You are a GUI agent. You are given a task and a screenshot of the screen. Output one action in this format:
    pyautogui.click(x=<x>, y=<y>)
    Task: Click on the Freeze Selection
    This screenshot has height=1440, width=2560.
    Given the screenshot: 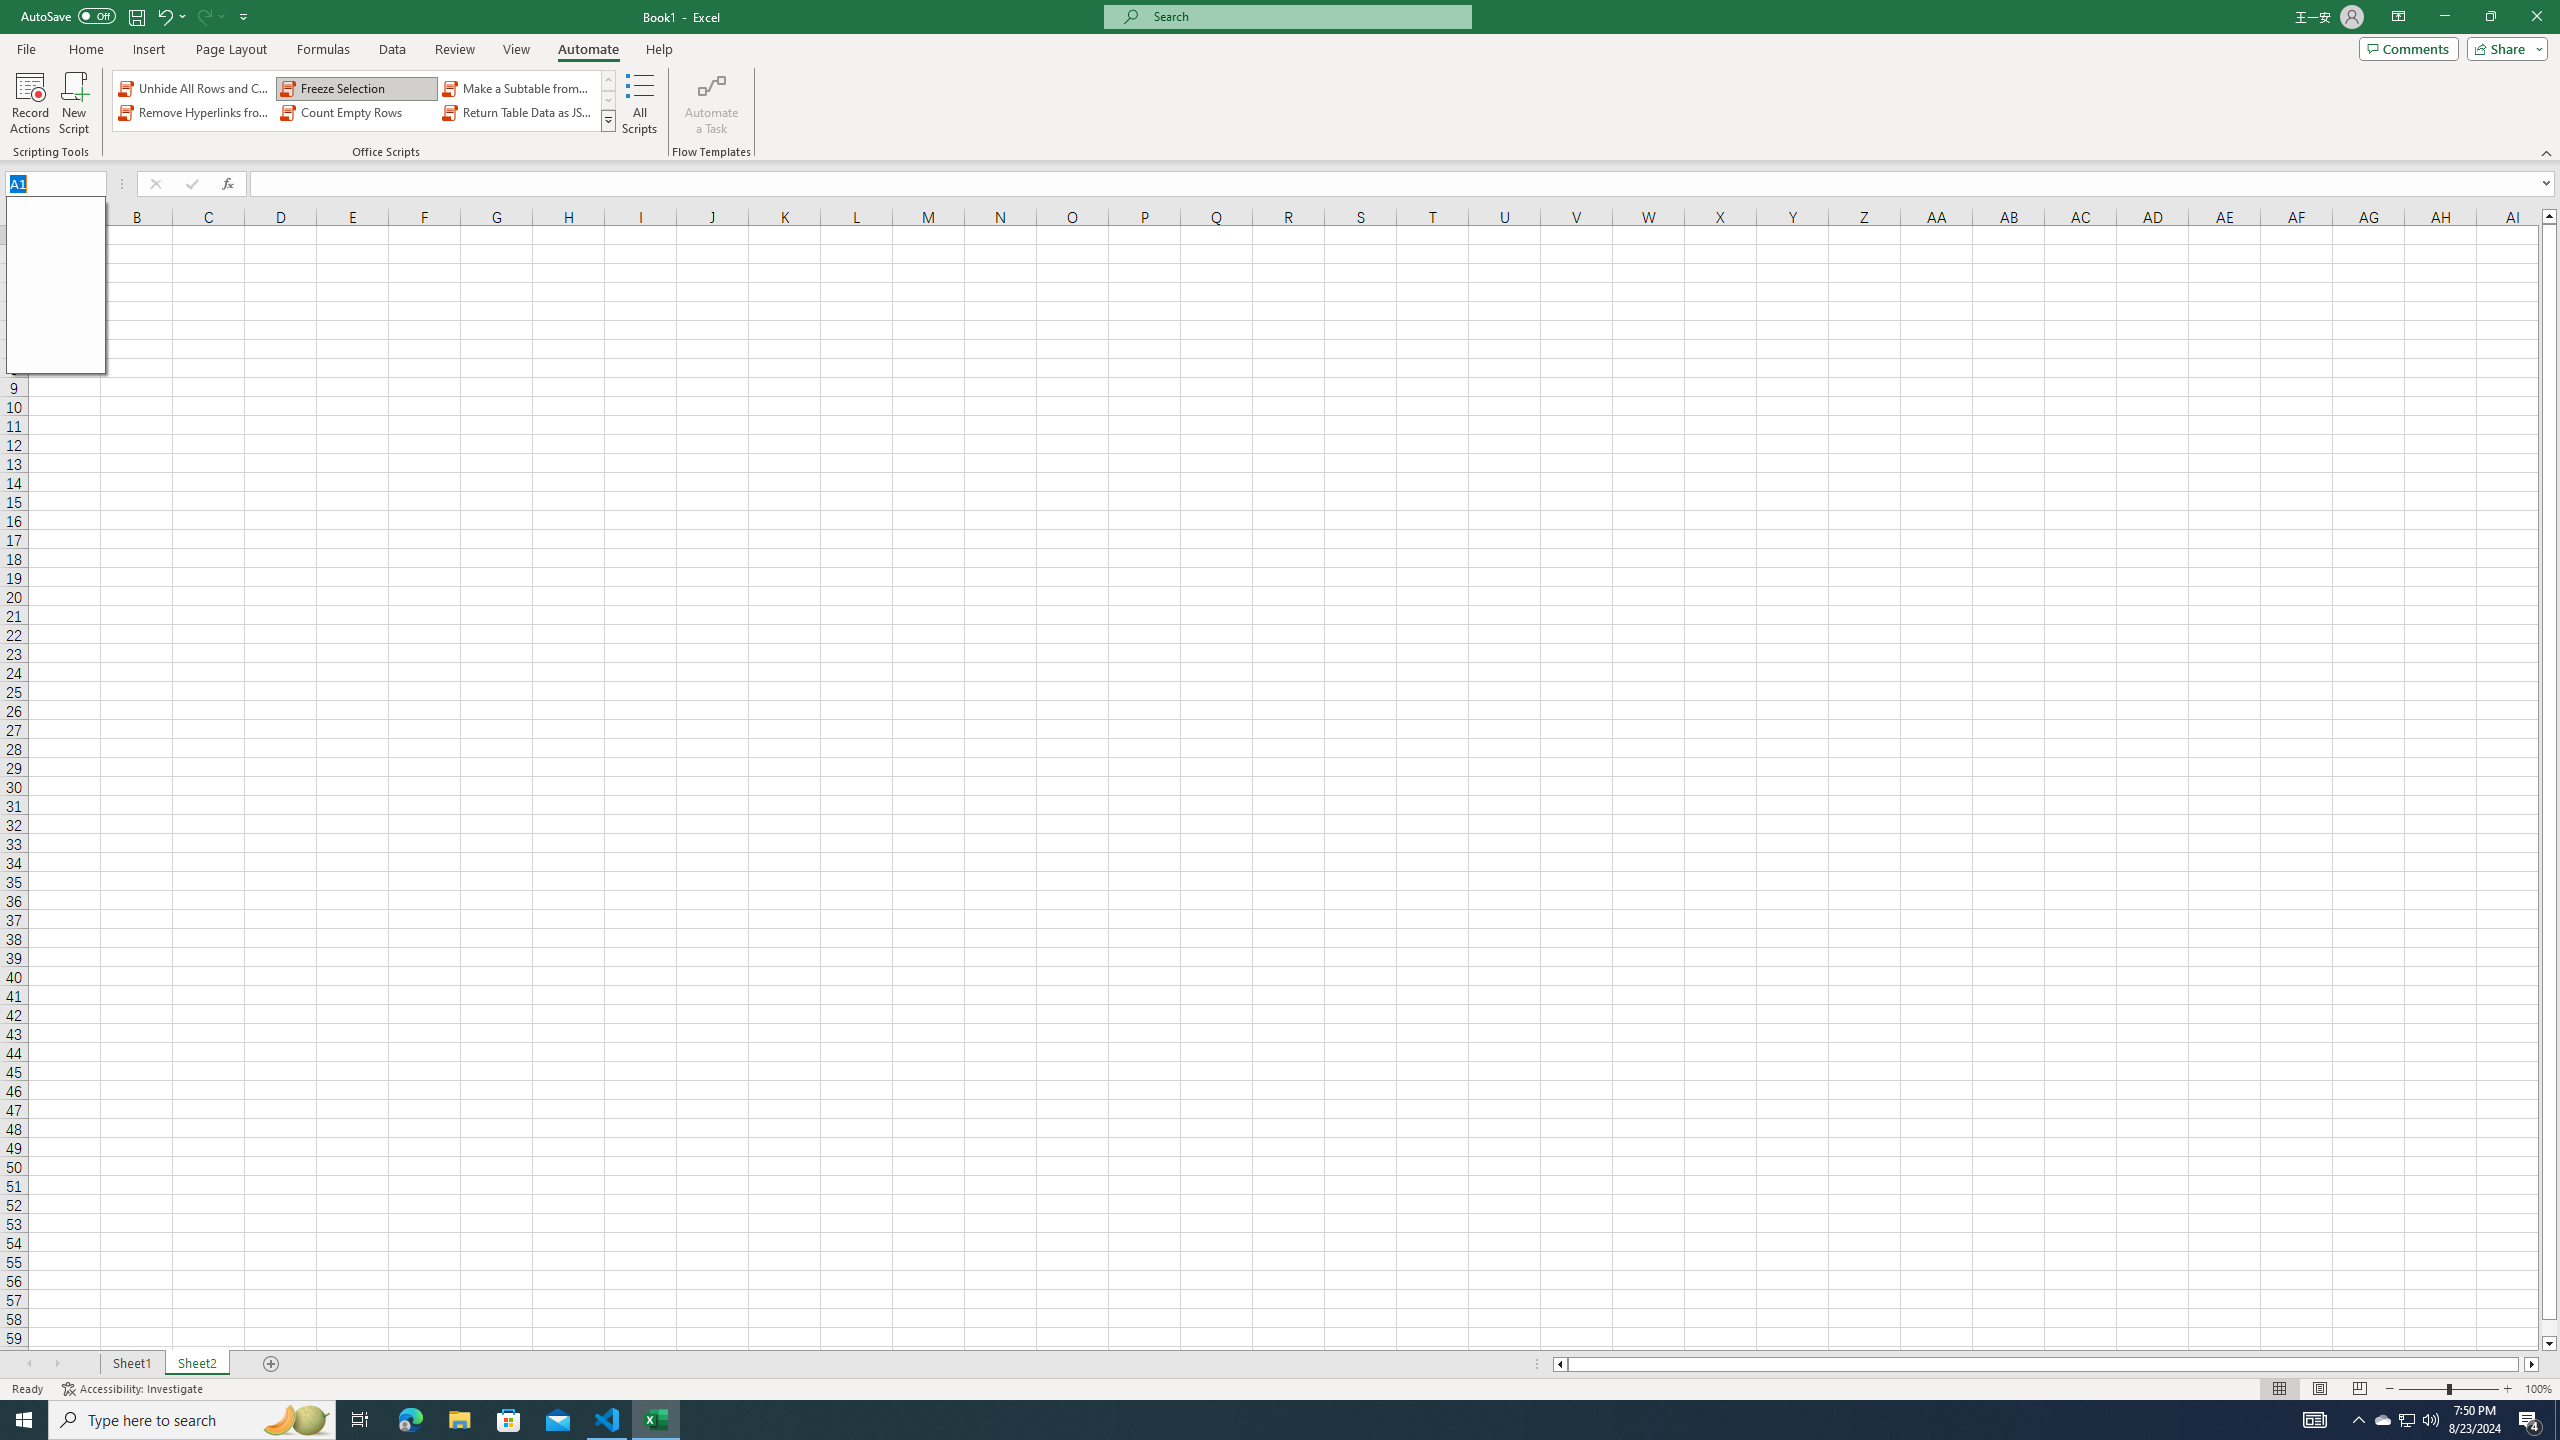 What is the action you would take?
    pyautogui.click(x=356, y=88)
    